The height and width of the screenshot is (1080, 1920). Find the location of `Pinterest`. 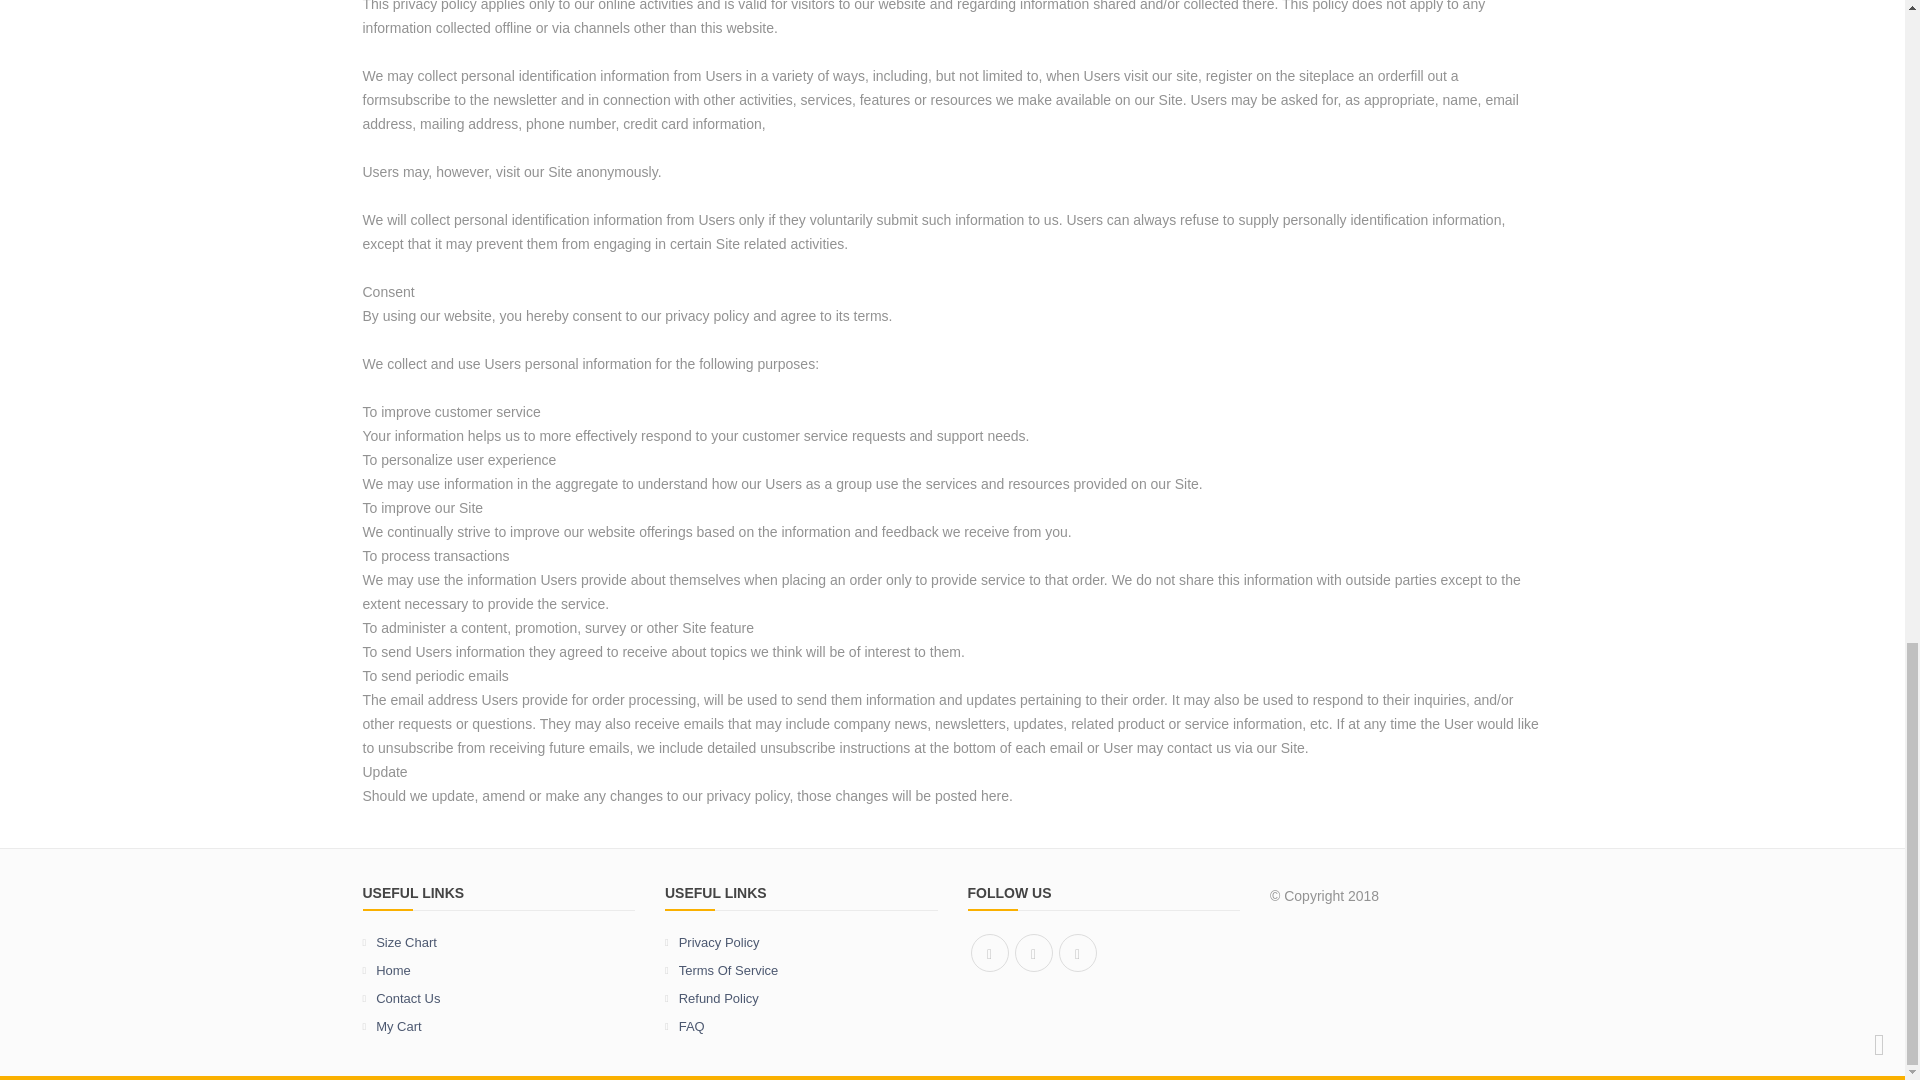

Pinterest is located at coordinates (1032, 953).